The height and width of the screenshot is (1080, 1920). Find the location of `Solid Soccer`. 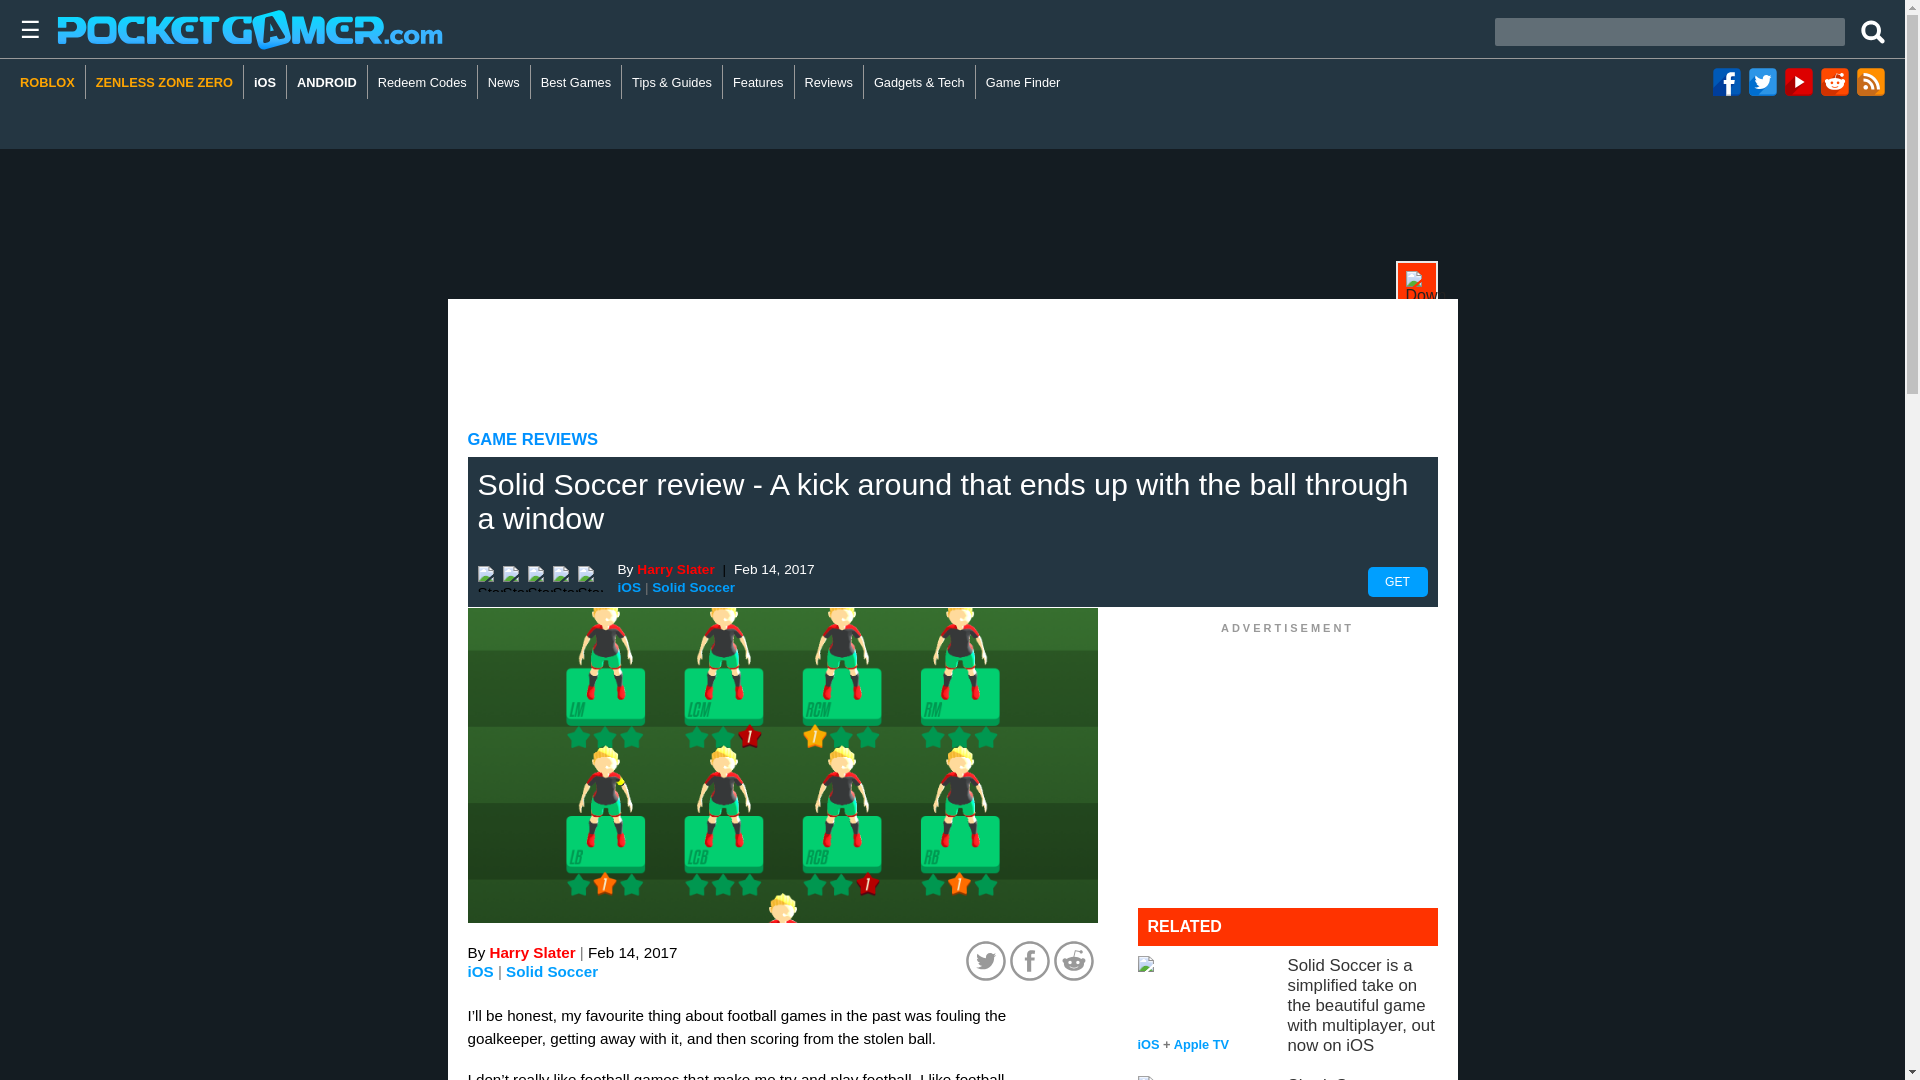

Solid Soccer is located at coordinates (552, 972).